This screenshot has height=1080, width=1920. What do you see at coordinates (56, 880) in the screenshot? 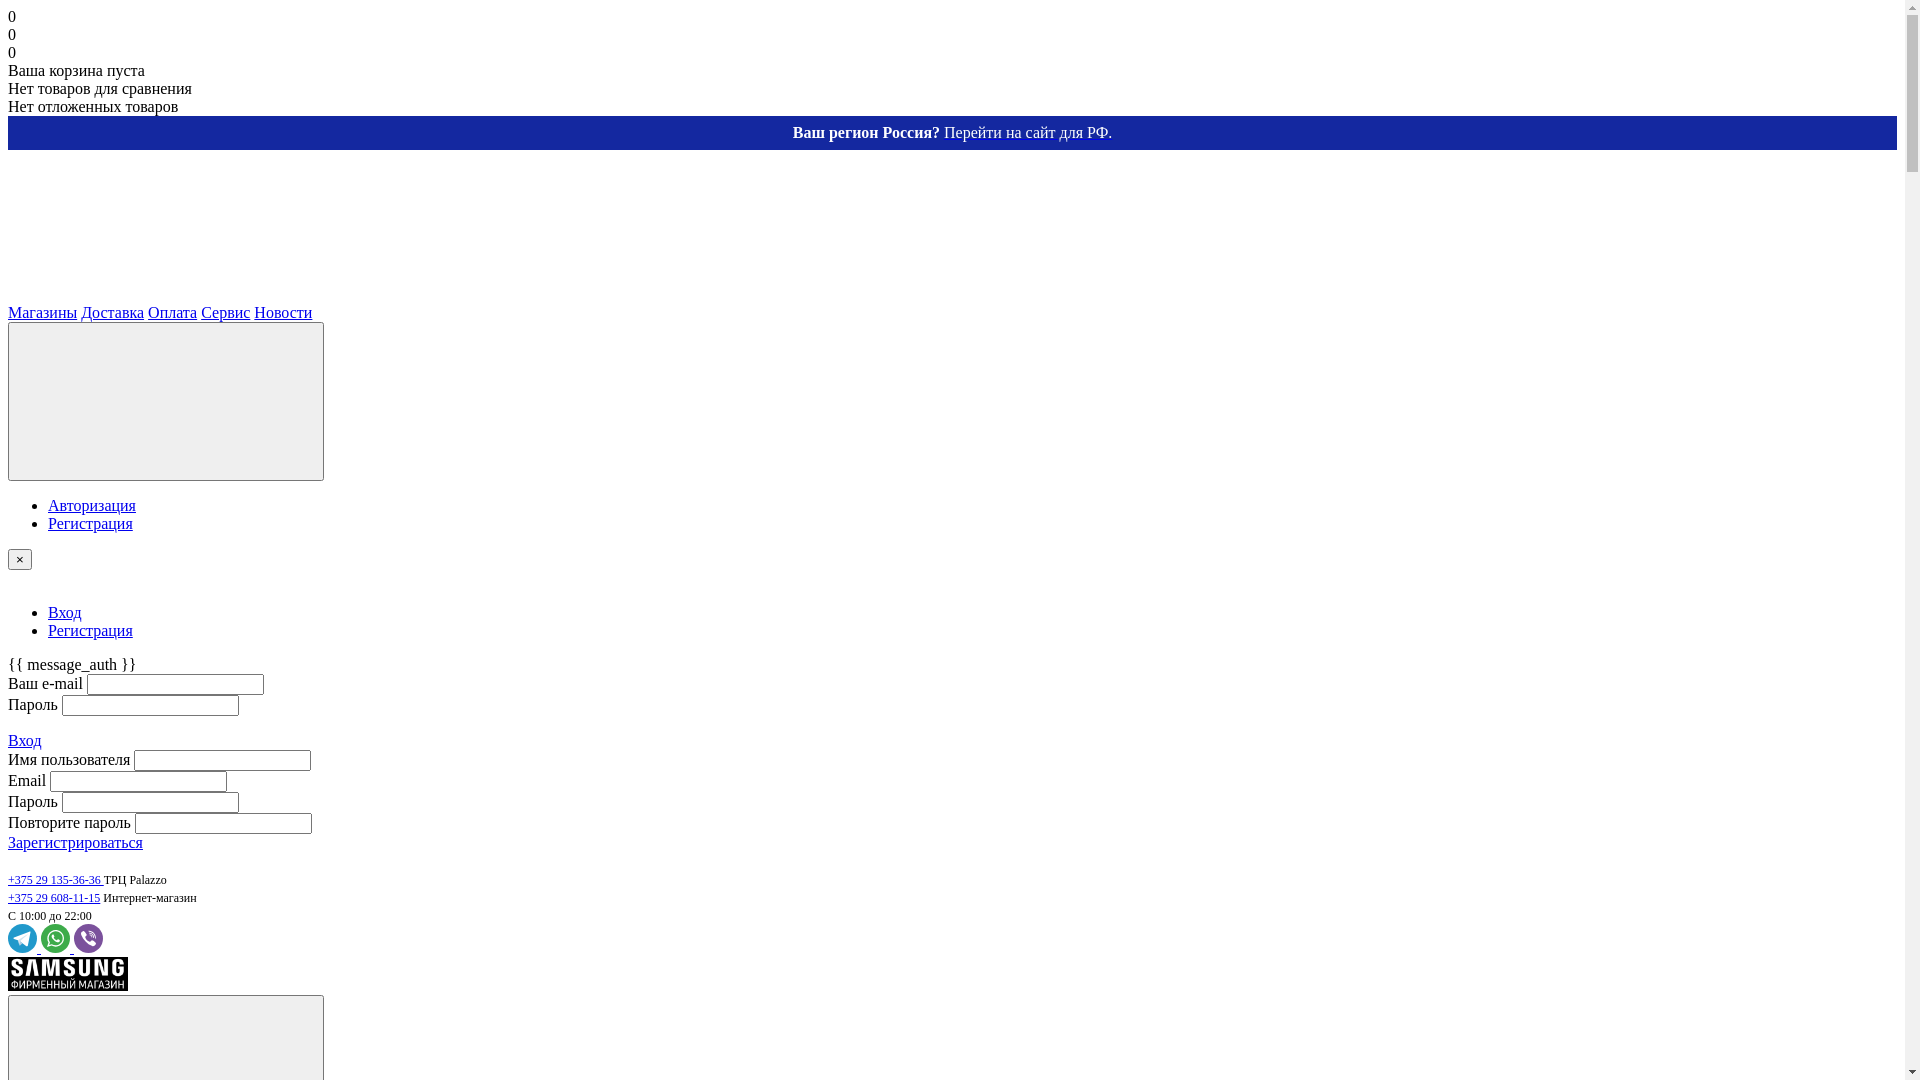
I see `+375 29 135-36-36` at bounding box center [56, 880].